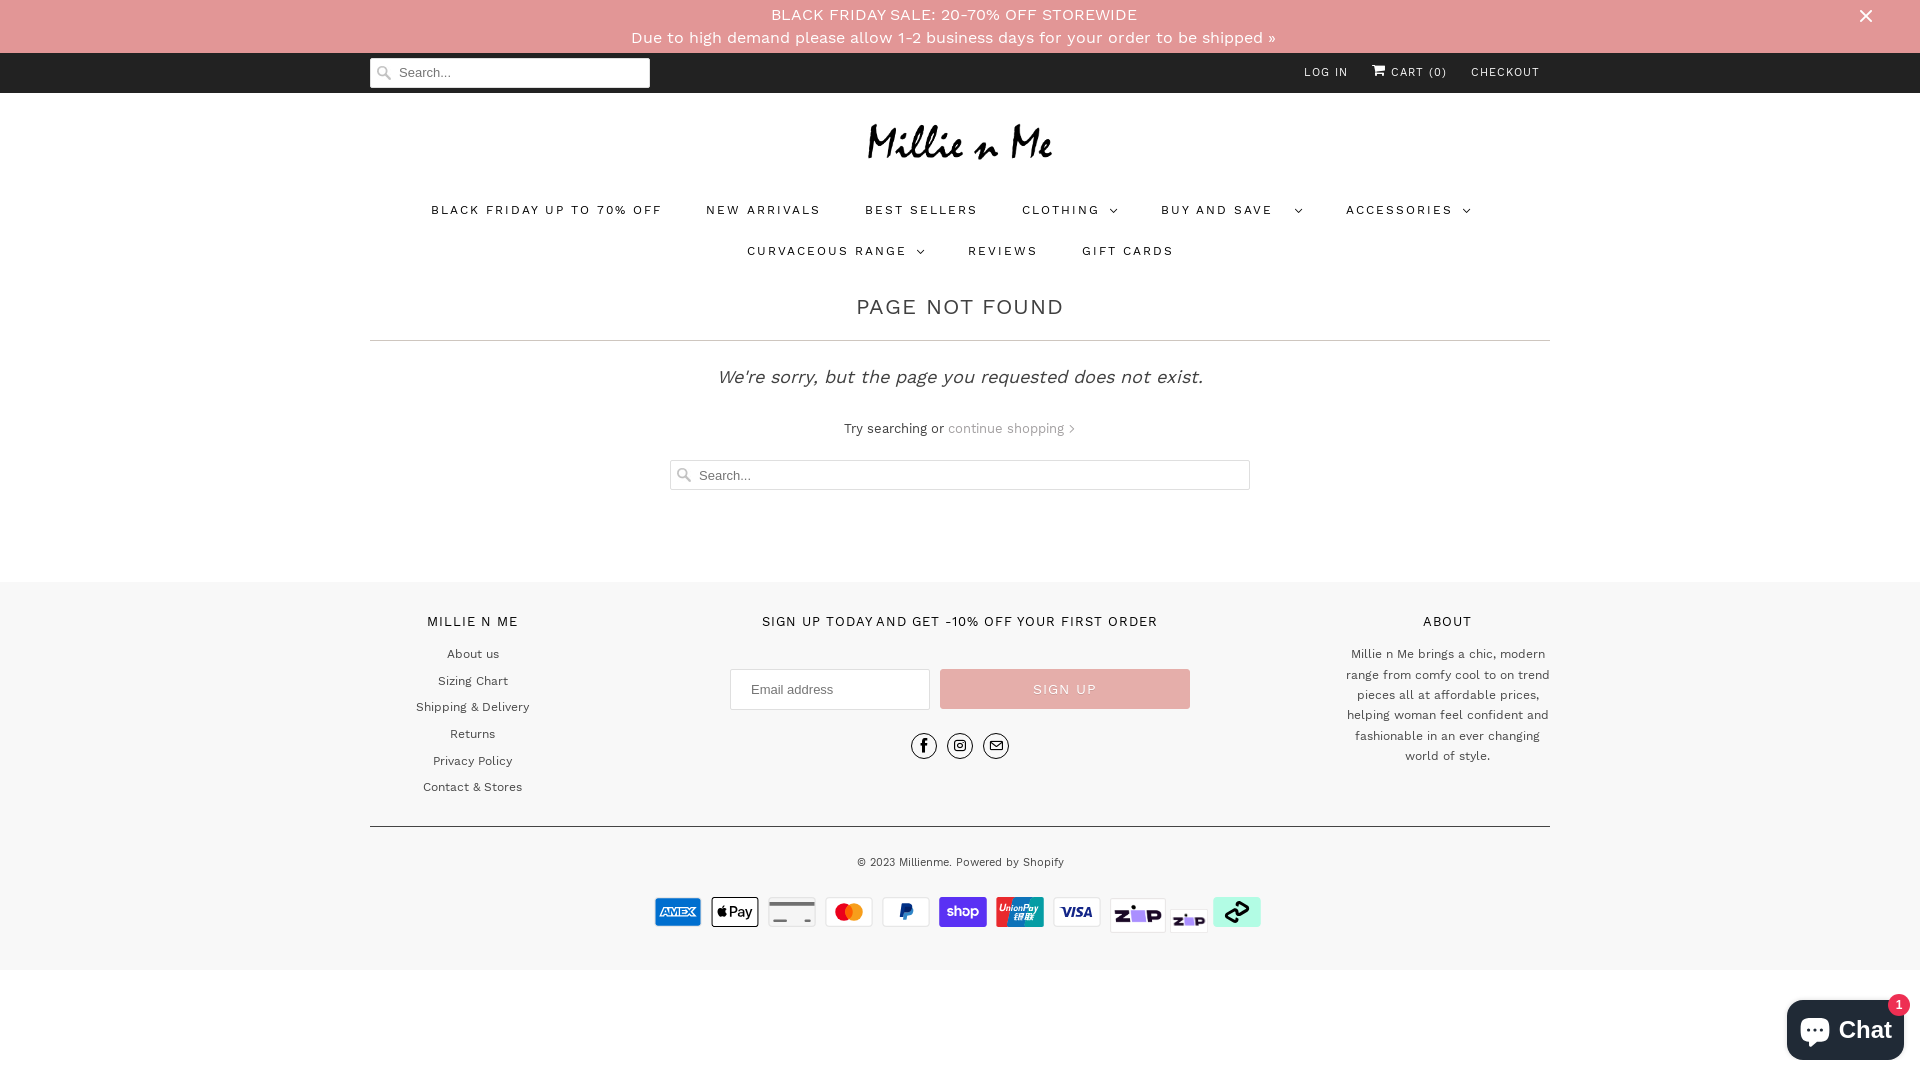 This screenshot has height=1080, width=1920. What do you see at coordinates (1128, 252) in the screenshot?
I see `GIFT CARDS` at bounding box center [1128, 252].